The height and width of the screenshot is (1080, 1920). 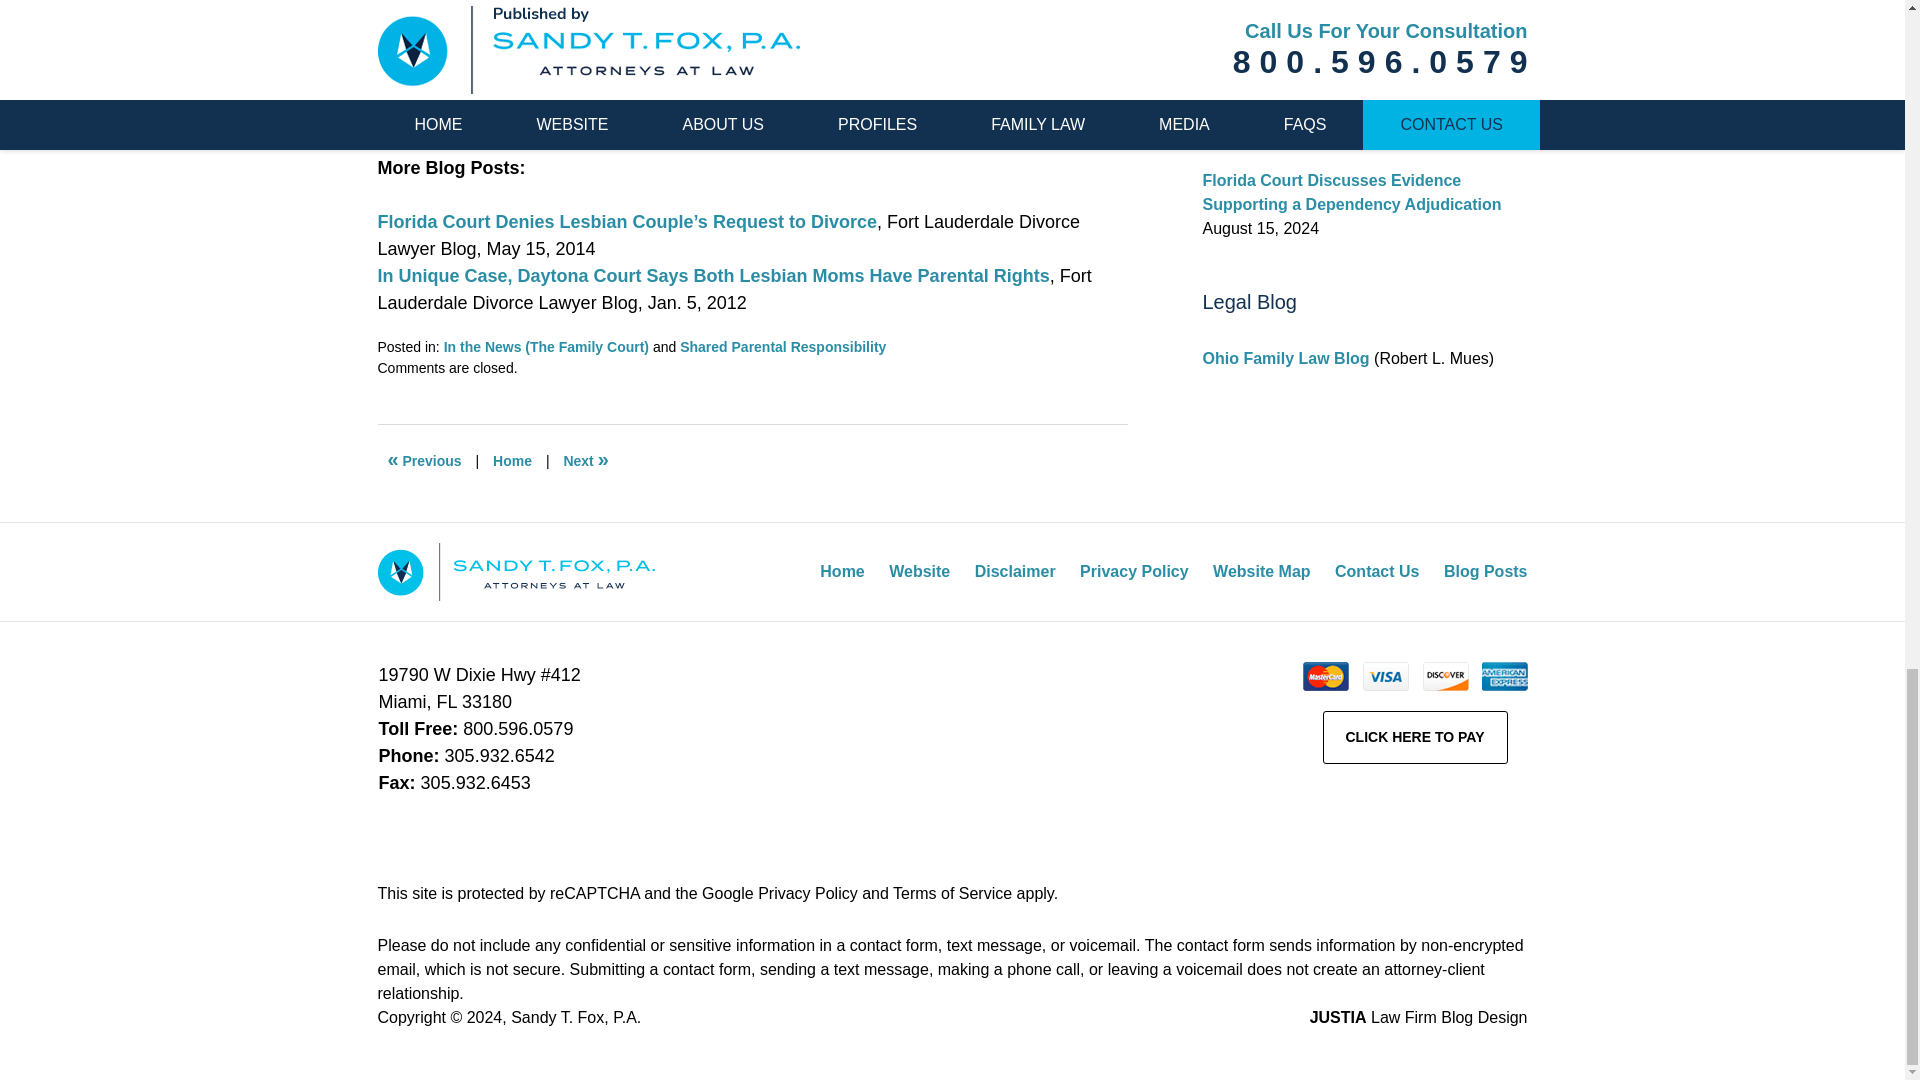 What do you see at coordinates (782, 347) in the screenshot?
I see `Shared Parental Responsibility` at bounding box center [782, 347].